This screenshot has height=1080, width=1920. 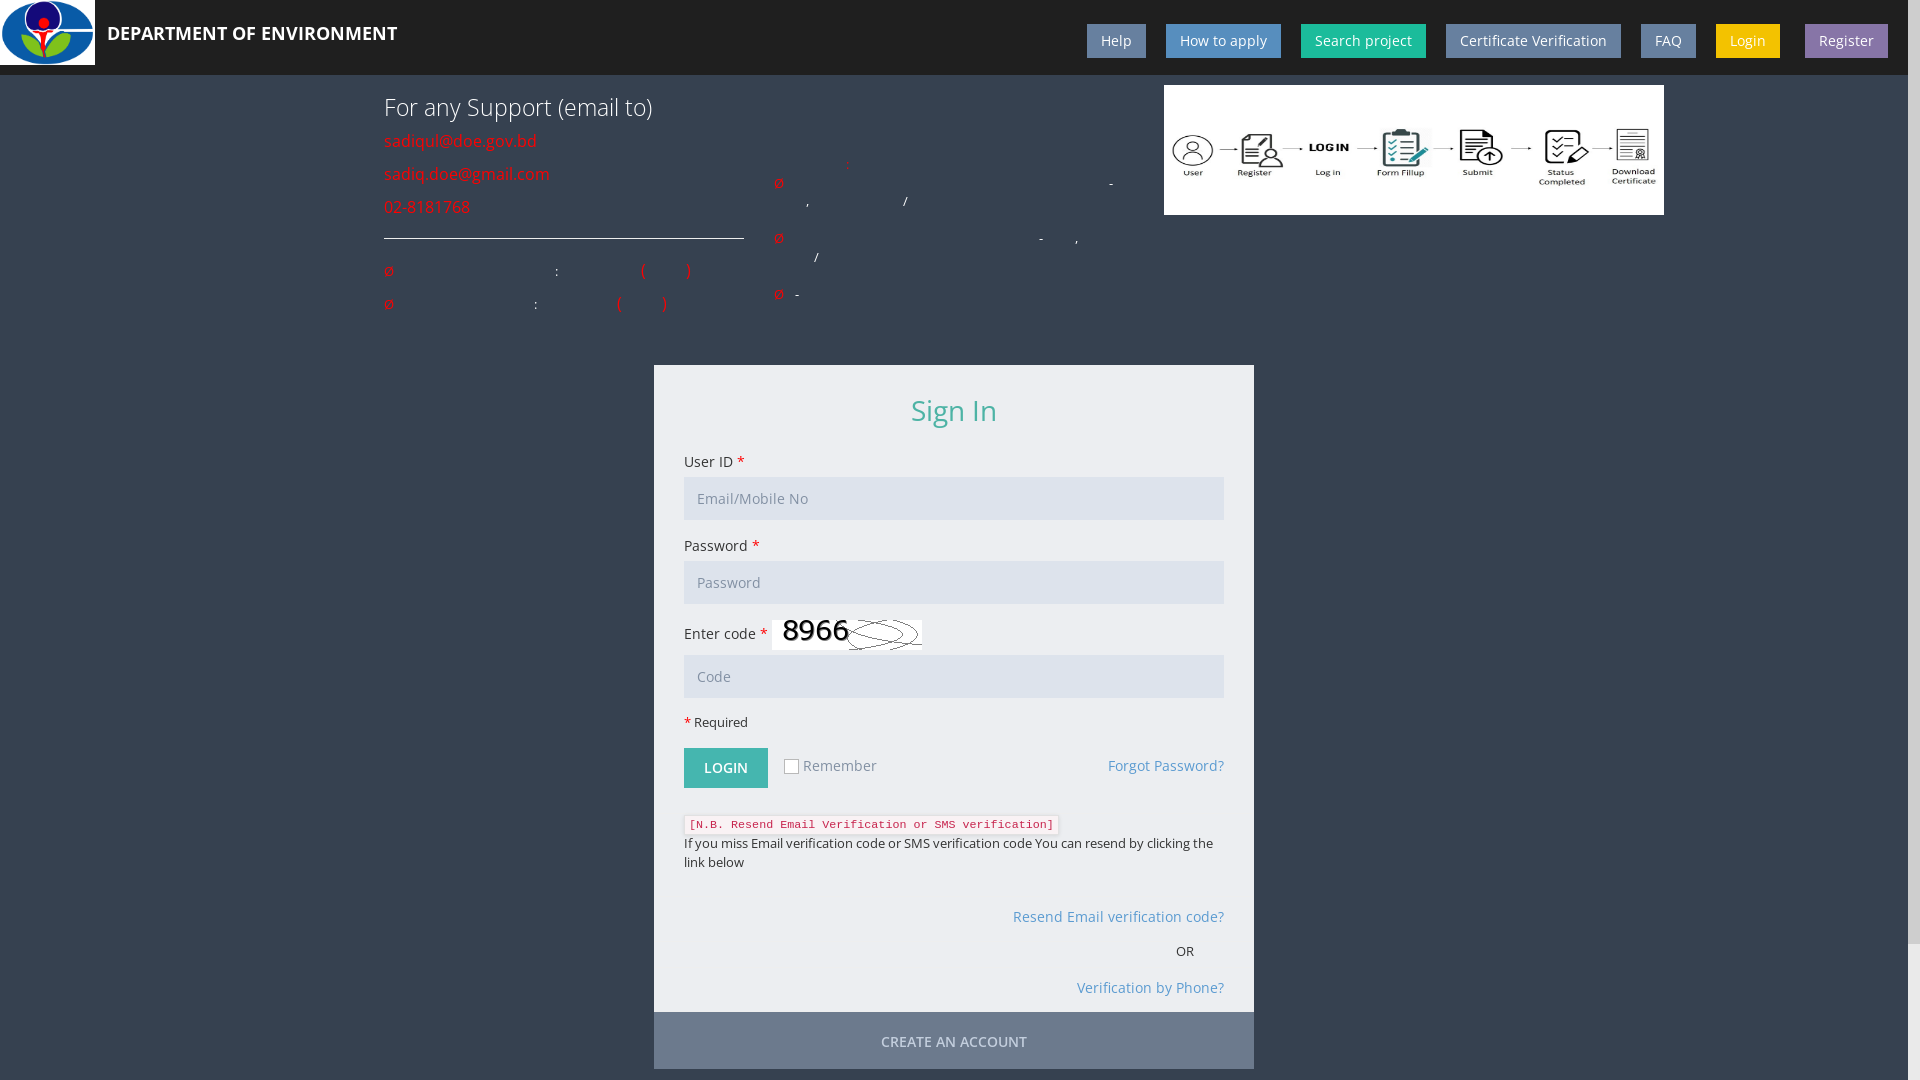 What do you see at coordinates (1534, 41) in the screenshot?
I see `Certificate Verification` at bounding box center [1534, 41].